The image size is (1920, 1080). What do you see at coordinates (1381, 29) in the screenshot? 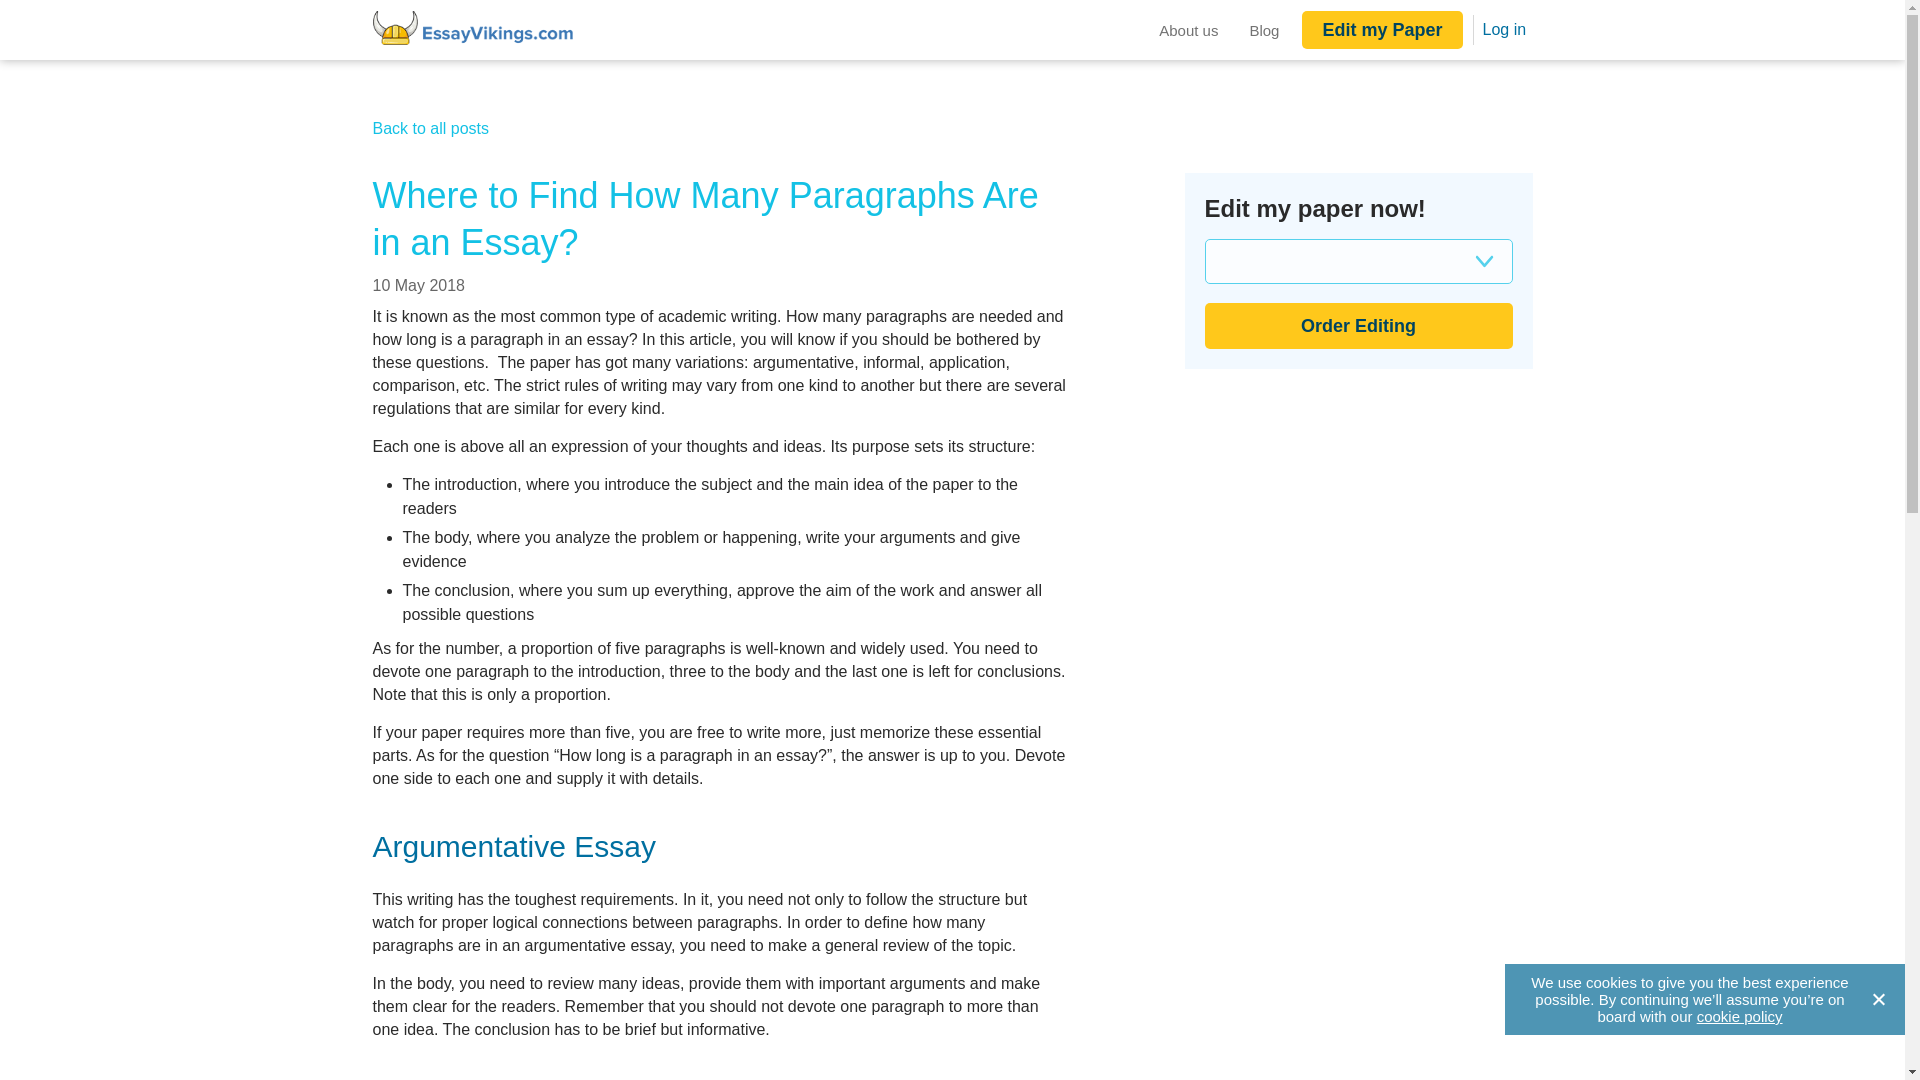
I see `Edit my Paper` at bounding box center [1381, 29].